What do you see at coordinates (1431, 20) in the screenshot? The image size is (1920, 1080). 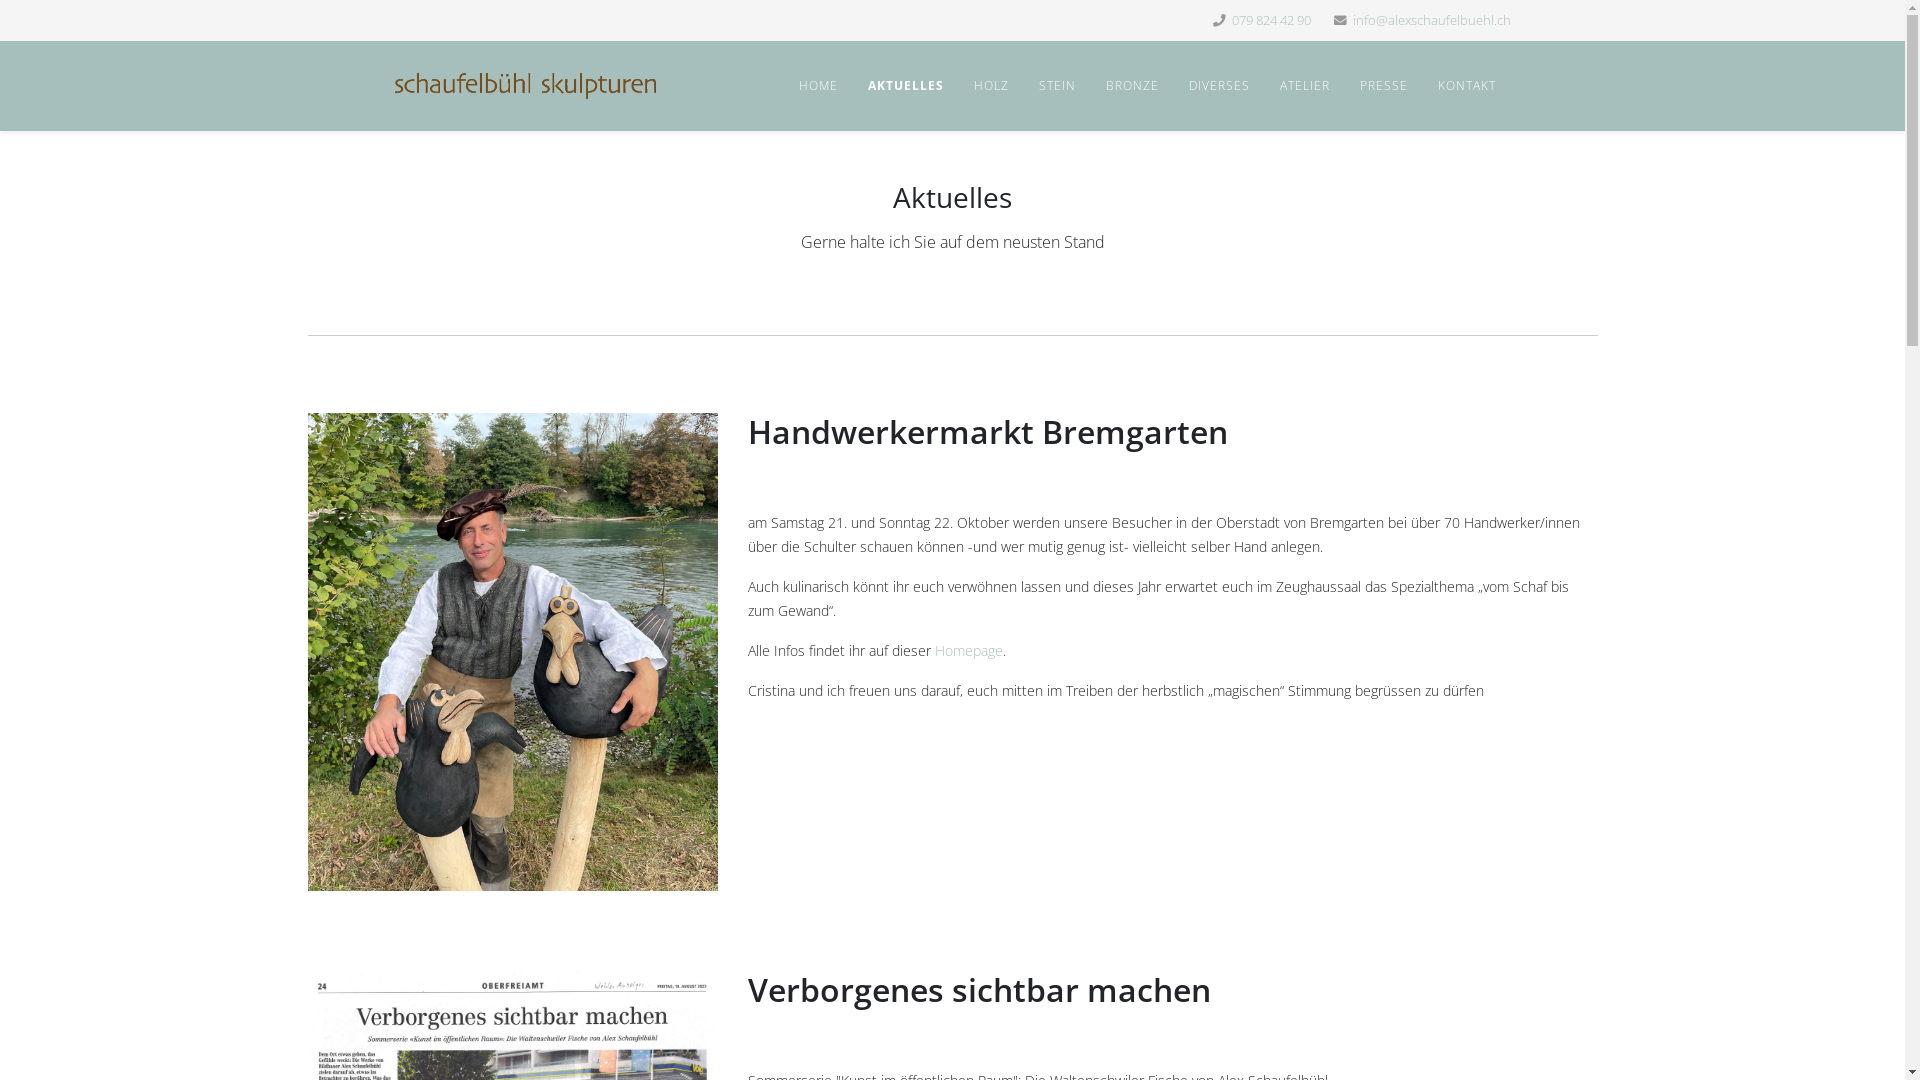 I see `info@alexschaufelbuehl.ch` at bounding box center [1431, 20].